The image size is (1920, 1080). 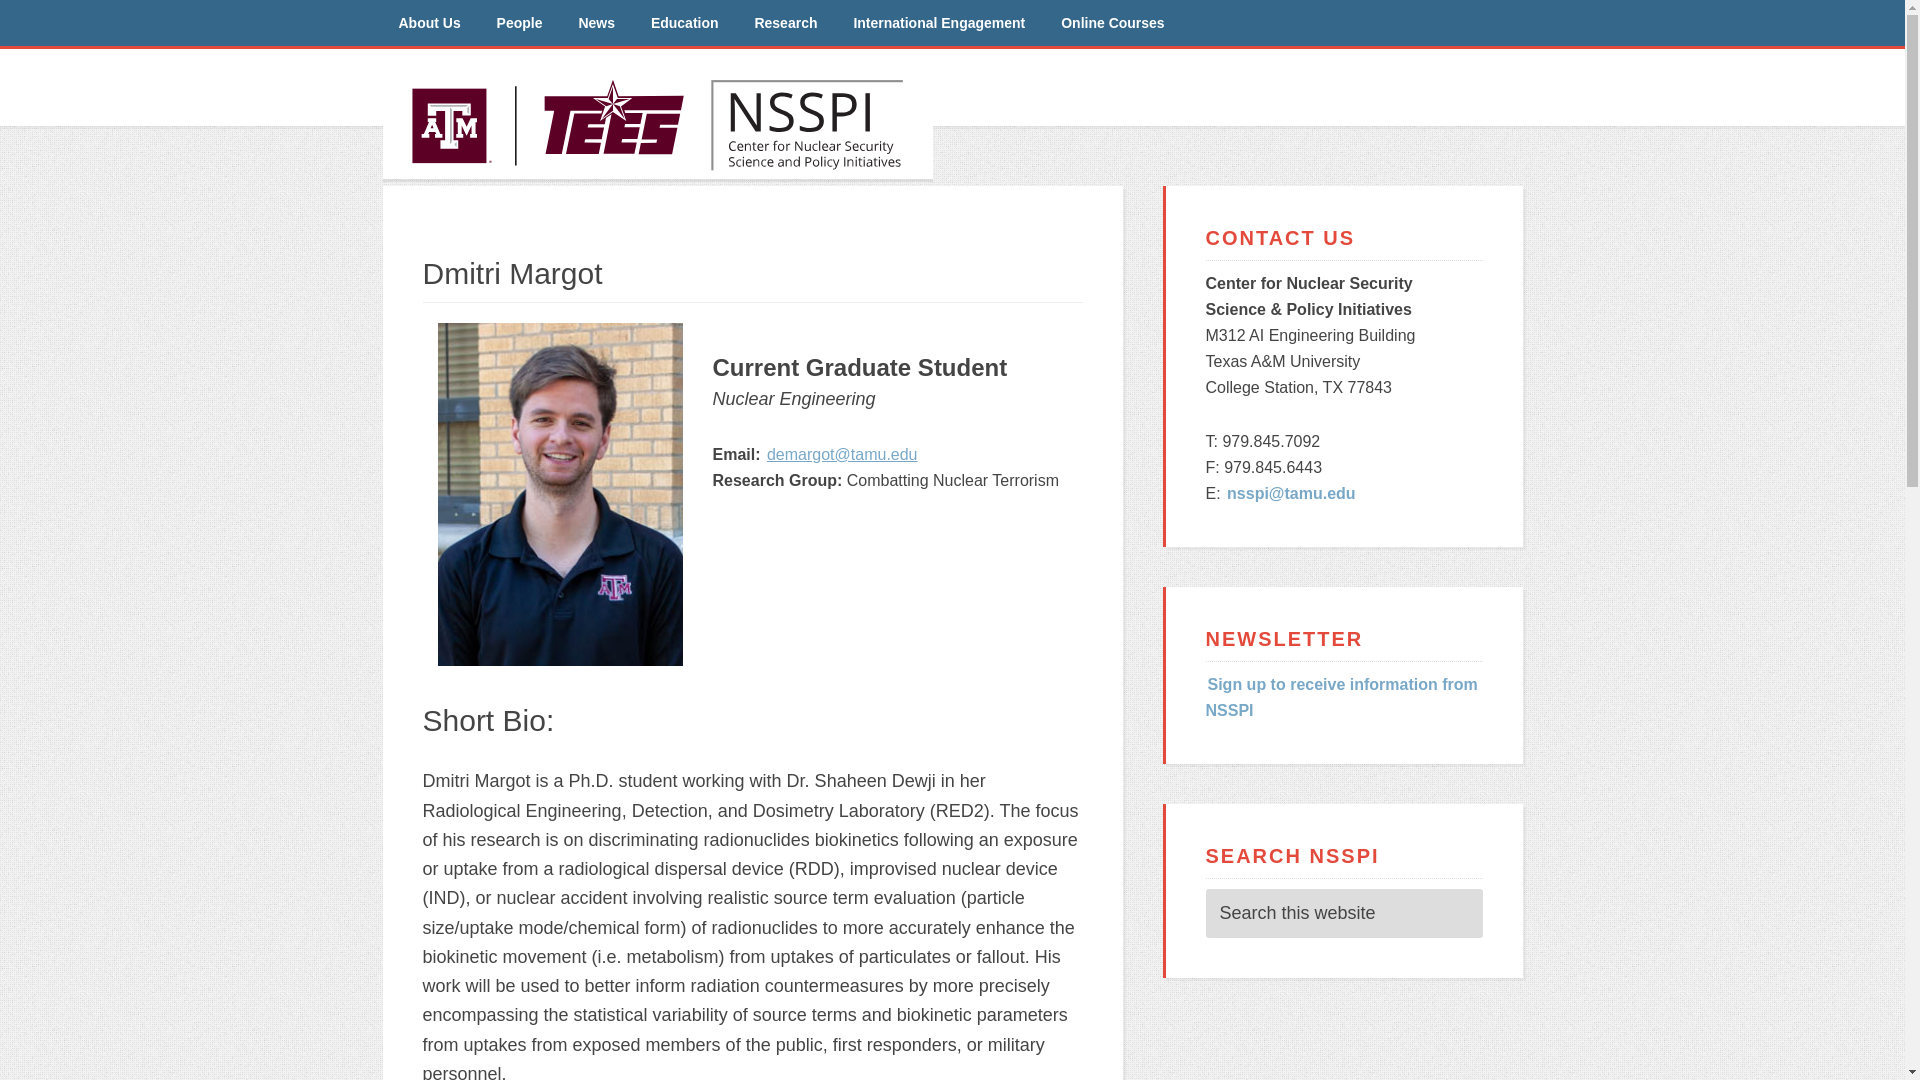 I want to click on About Us, so click(x=429, y=23).